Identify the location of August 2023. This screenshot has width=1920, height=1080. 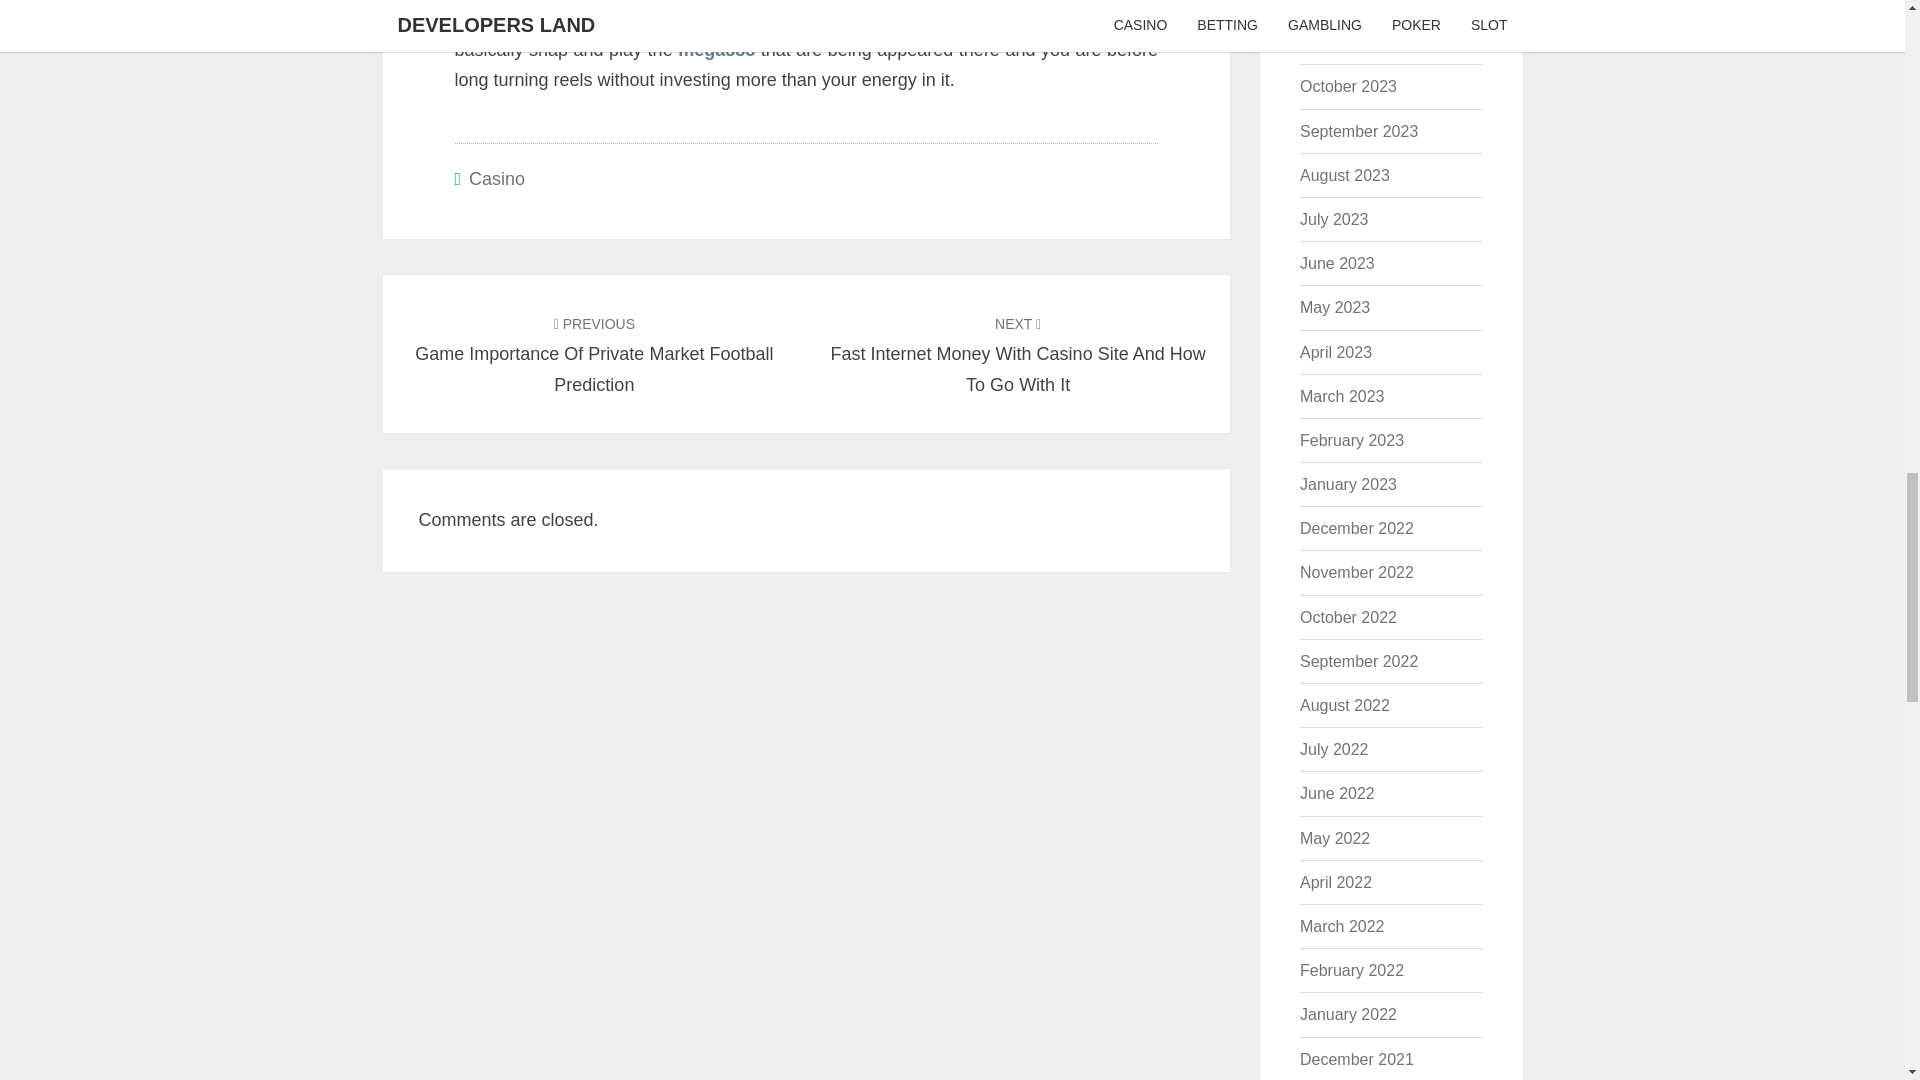
(1344, 175).